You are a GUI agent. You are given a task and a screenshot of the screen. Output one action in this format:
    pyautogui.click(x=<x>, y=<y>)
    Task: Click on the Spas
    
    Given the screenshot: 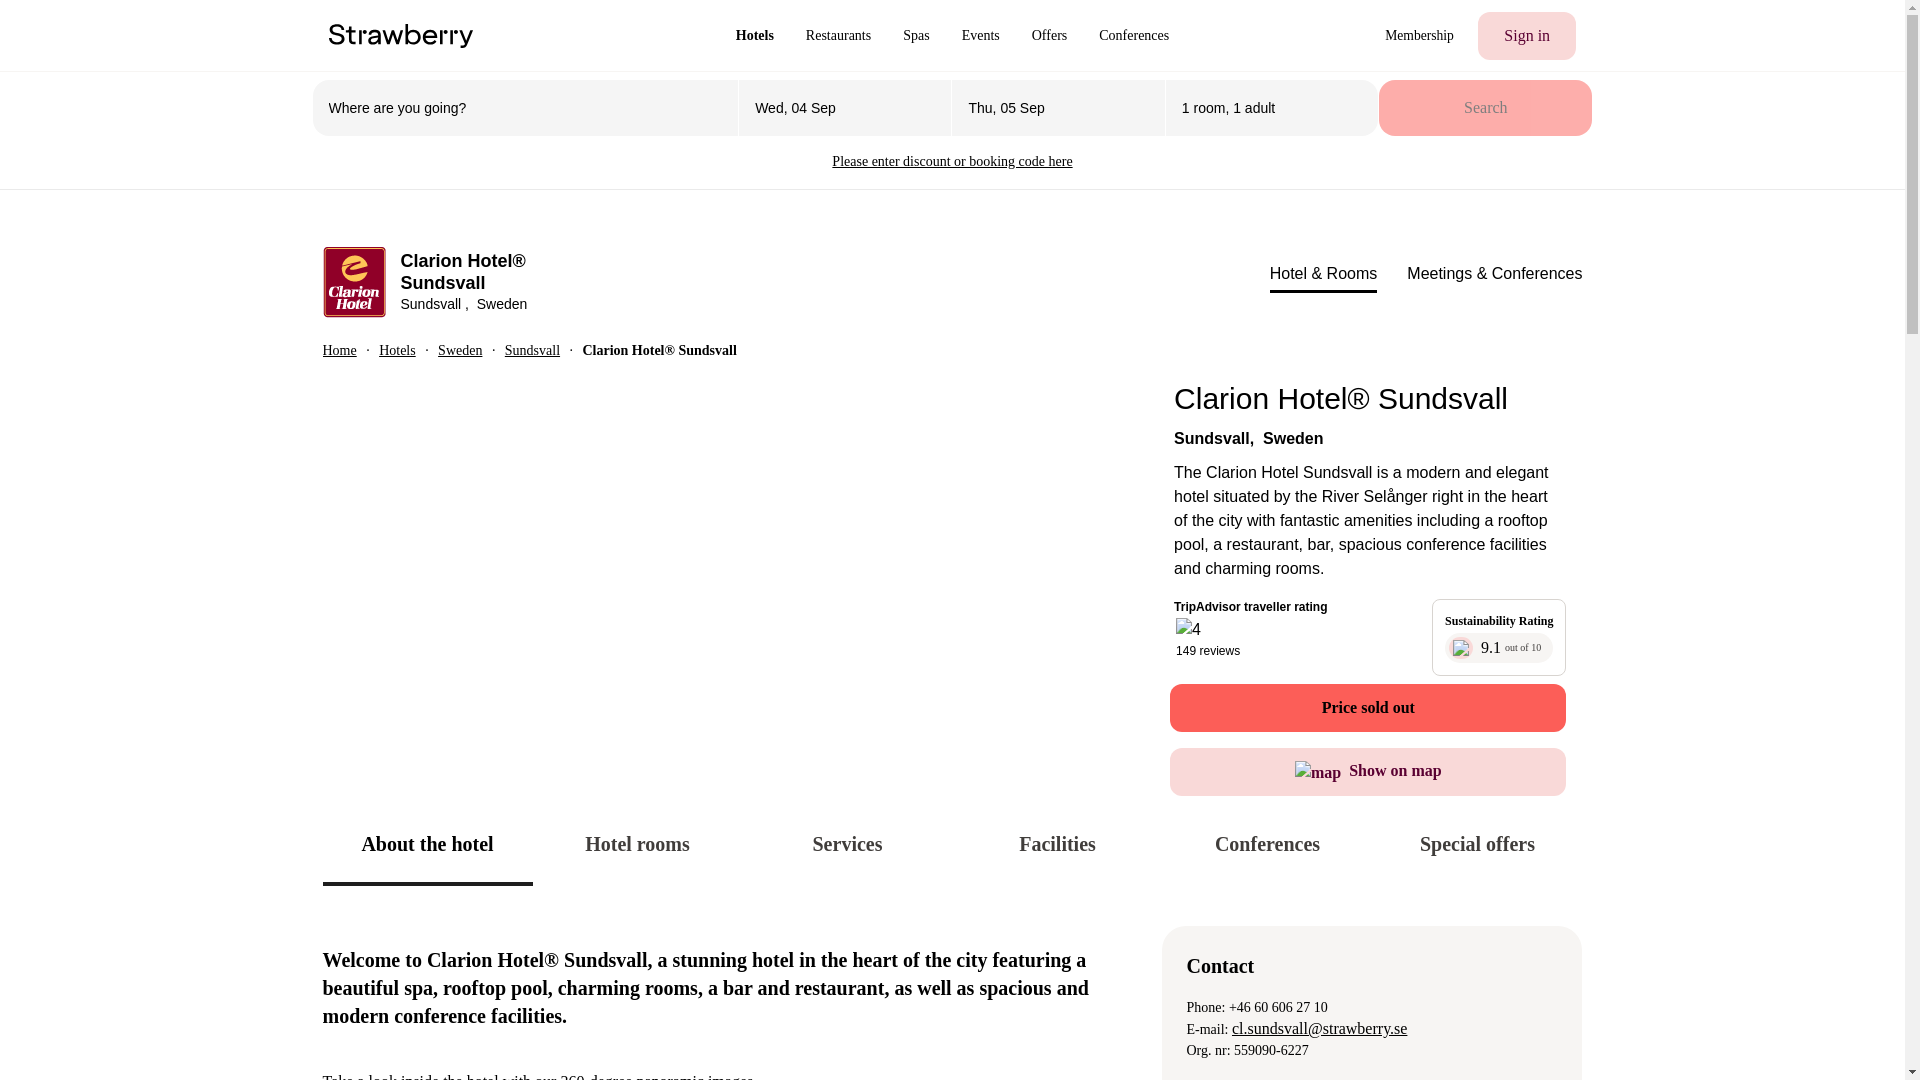 What is the action you would take?
    pyautogui.click(x=916, y=36)
    